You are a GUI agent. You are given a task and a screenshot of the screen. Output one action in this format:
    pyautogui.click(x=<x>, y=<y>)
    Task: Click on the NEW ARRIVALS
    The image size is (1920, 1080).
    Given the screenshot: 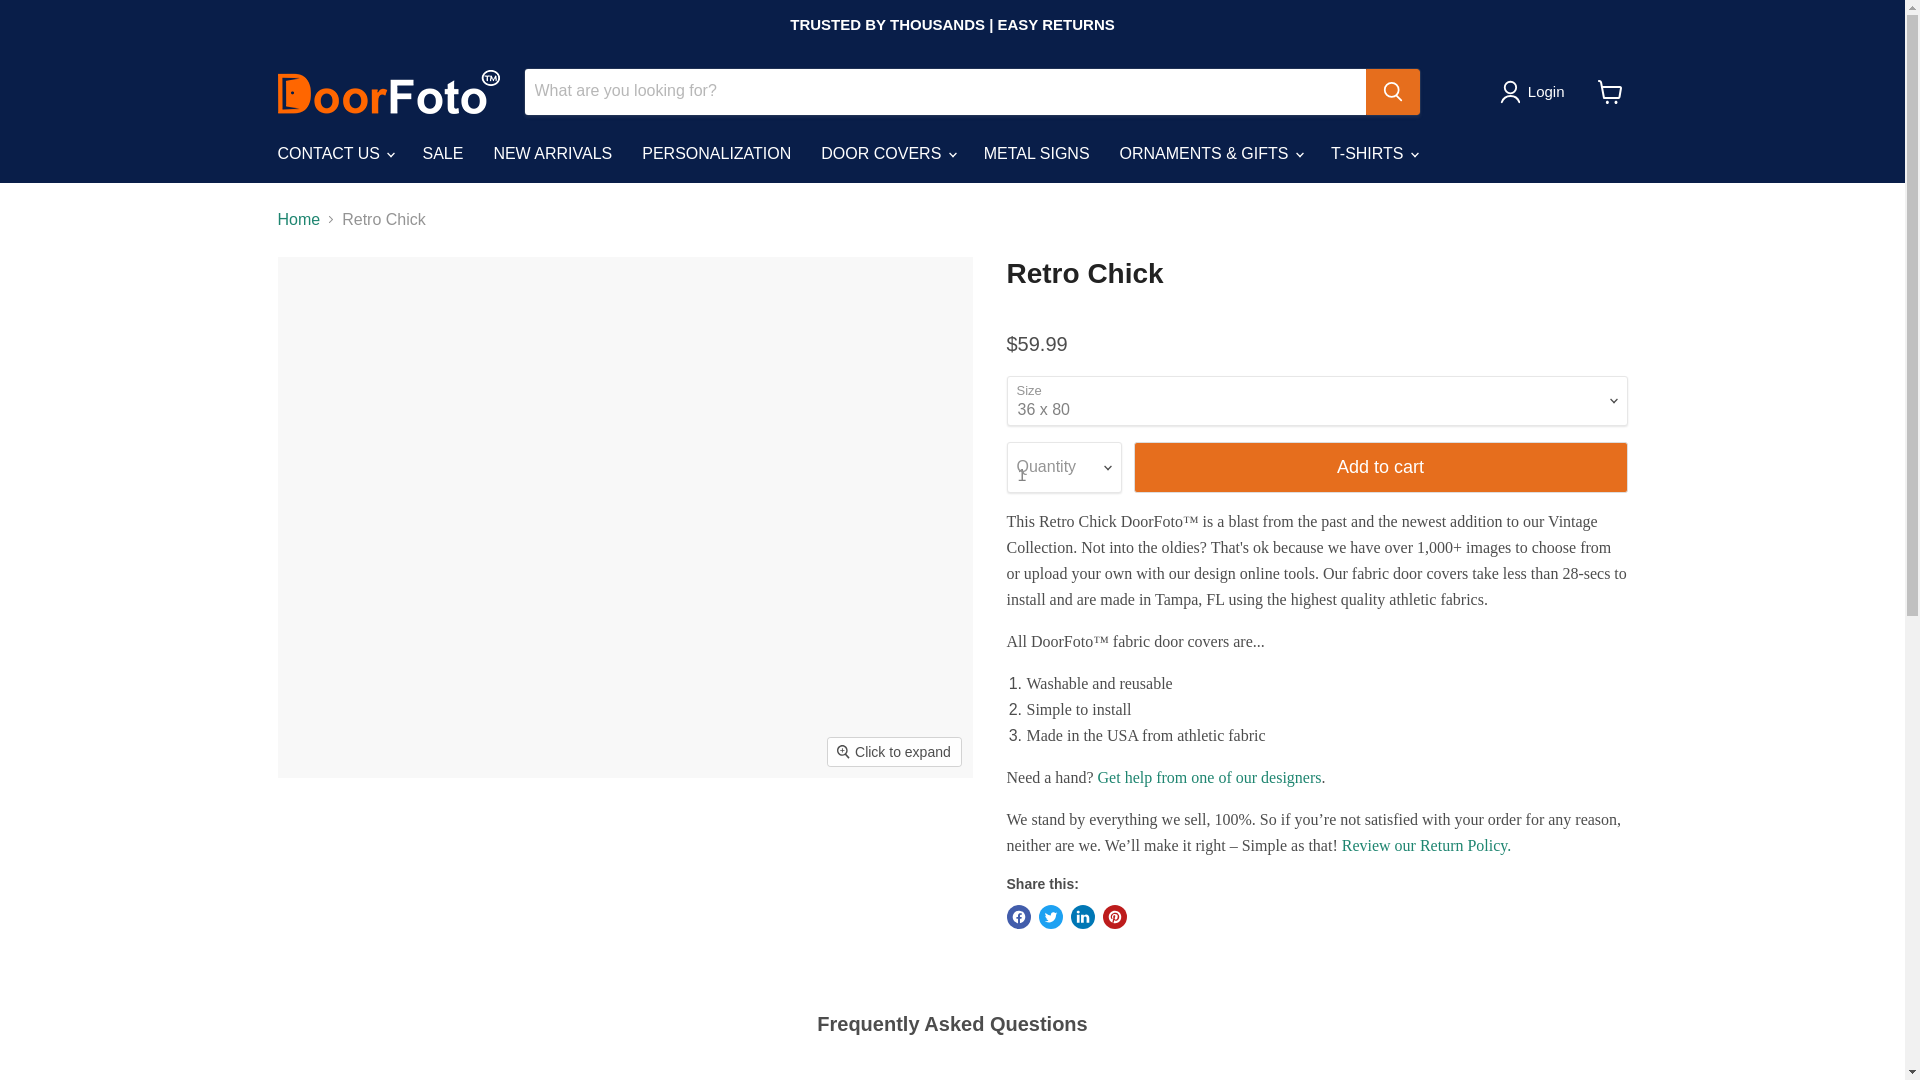 What is the action you would take?
    pyautogui.click(x=552, y=152)
    